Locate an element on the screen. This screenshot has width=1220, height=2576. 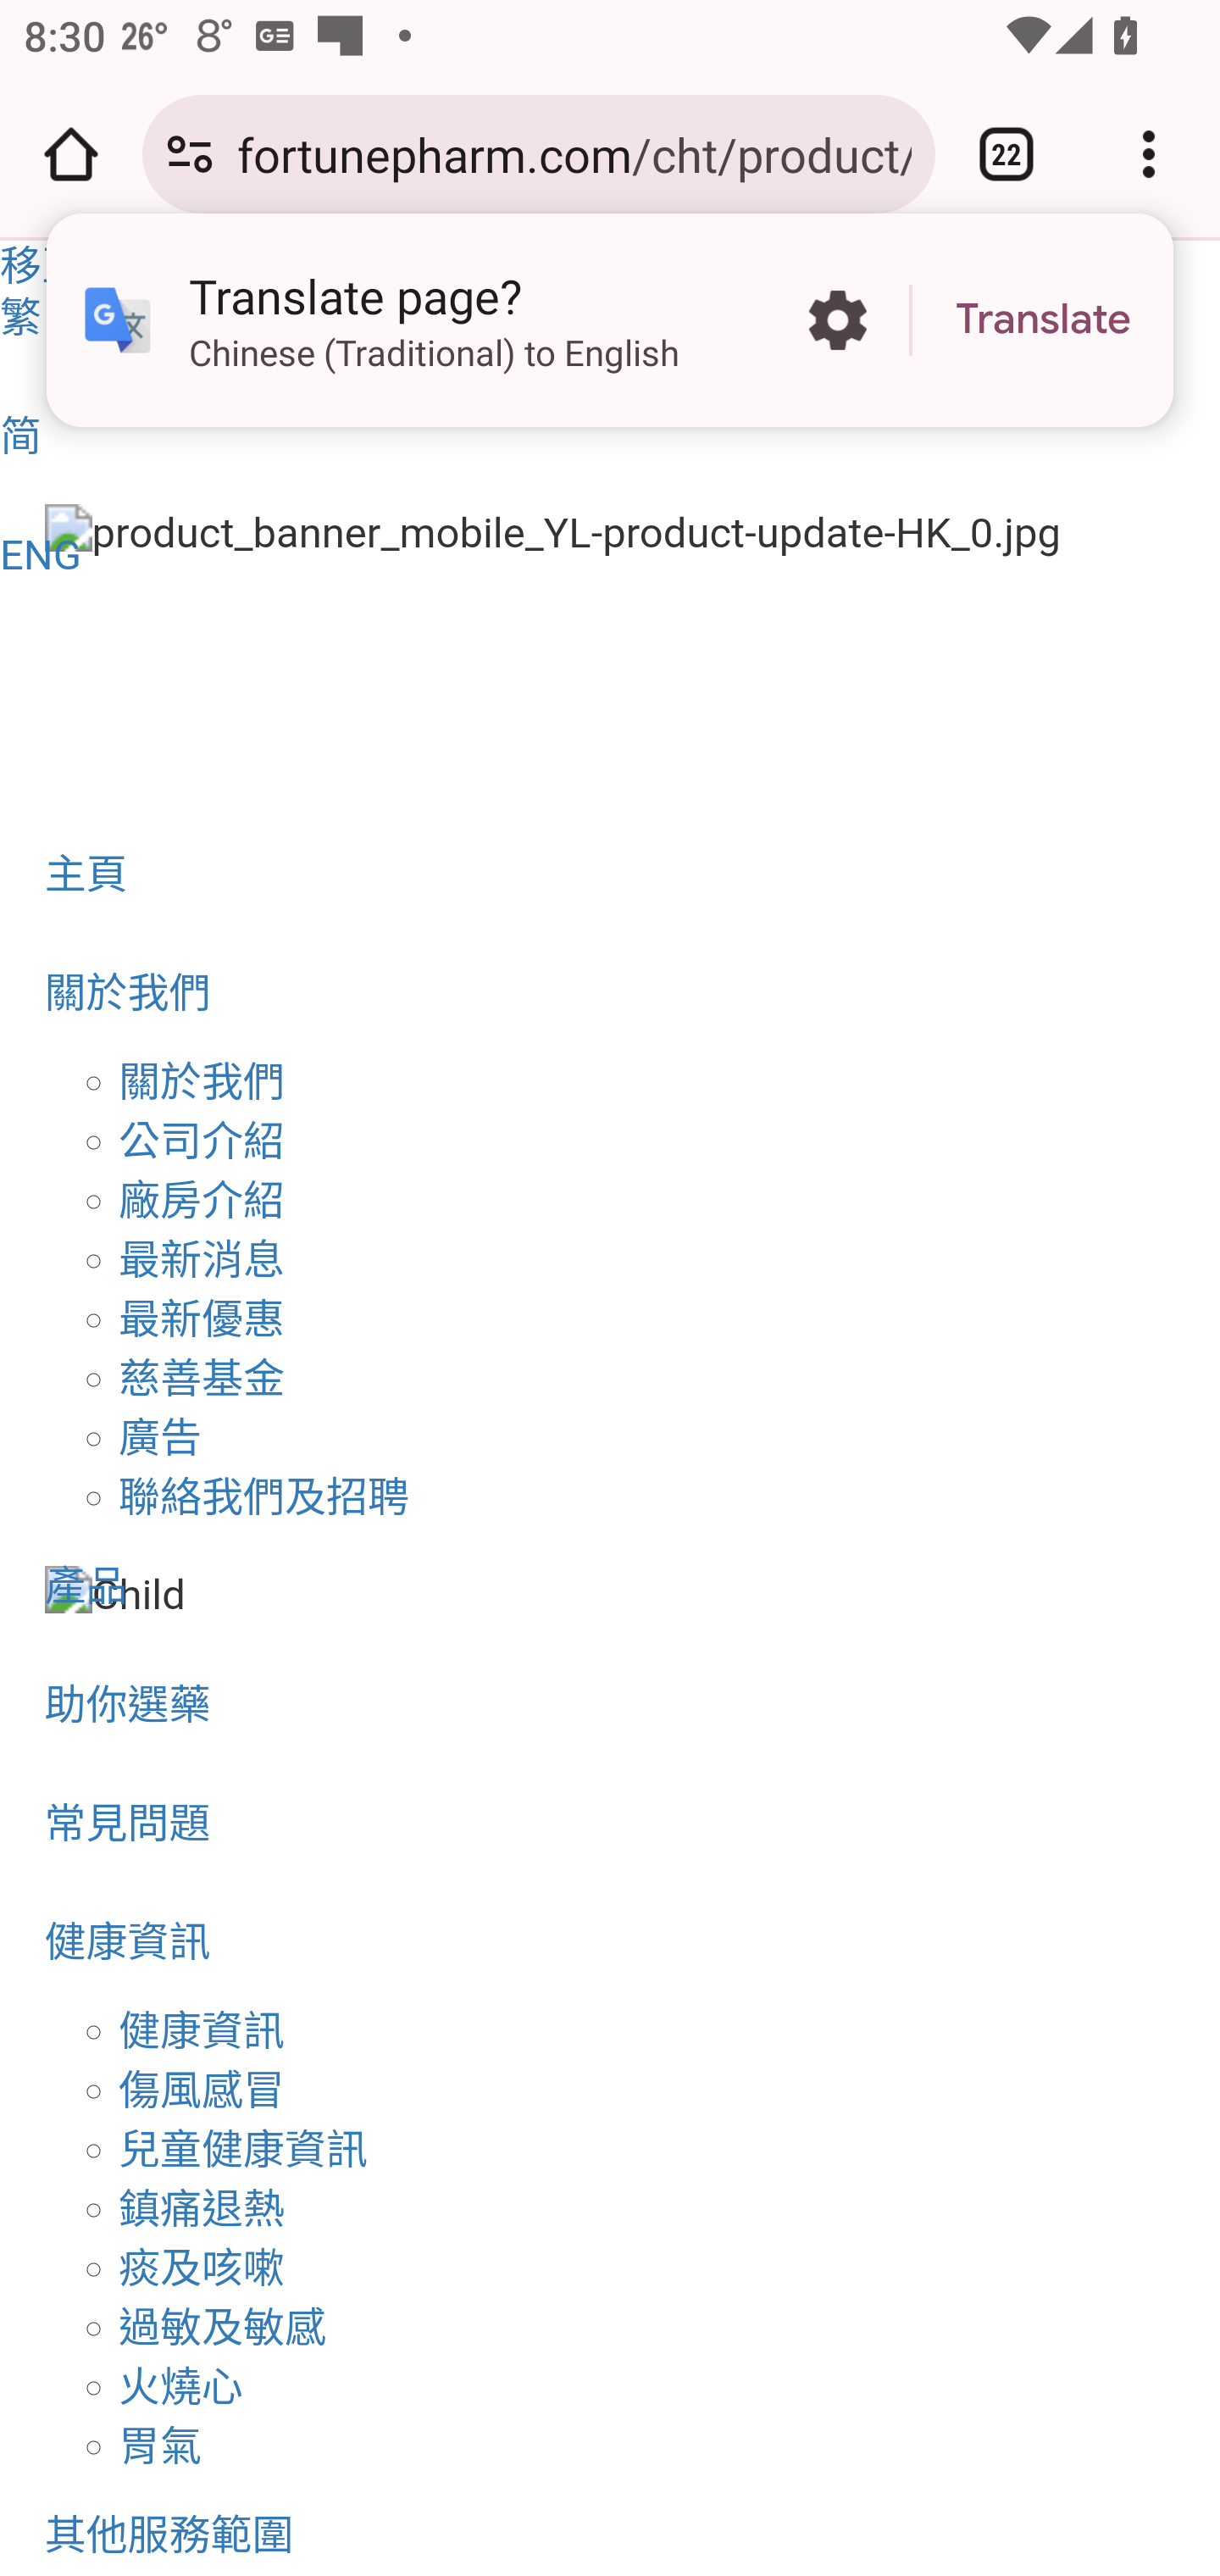
關於我們 is located at coordinates (202, 1083).